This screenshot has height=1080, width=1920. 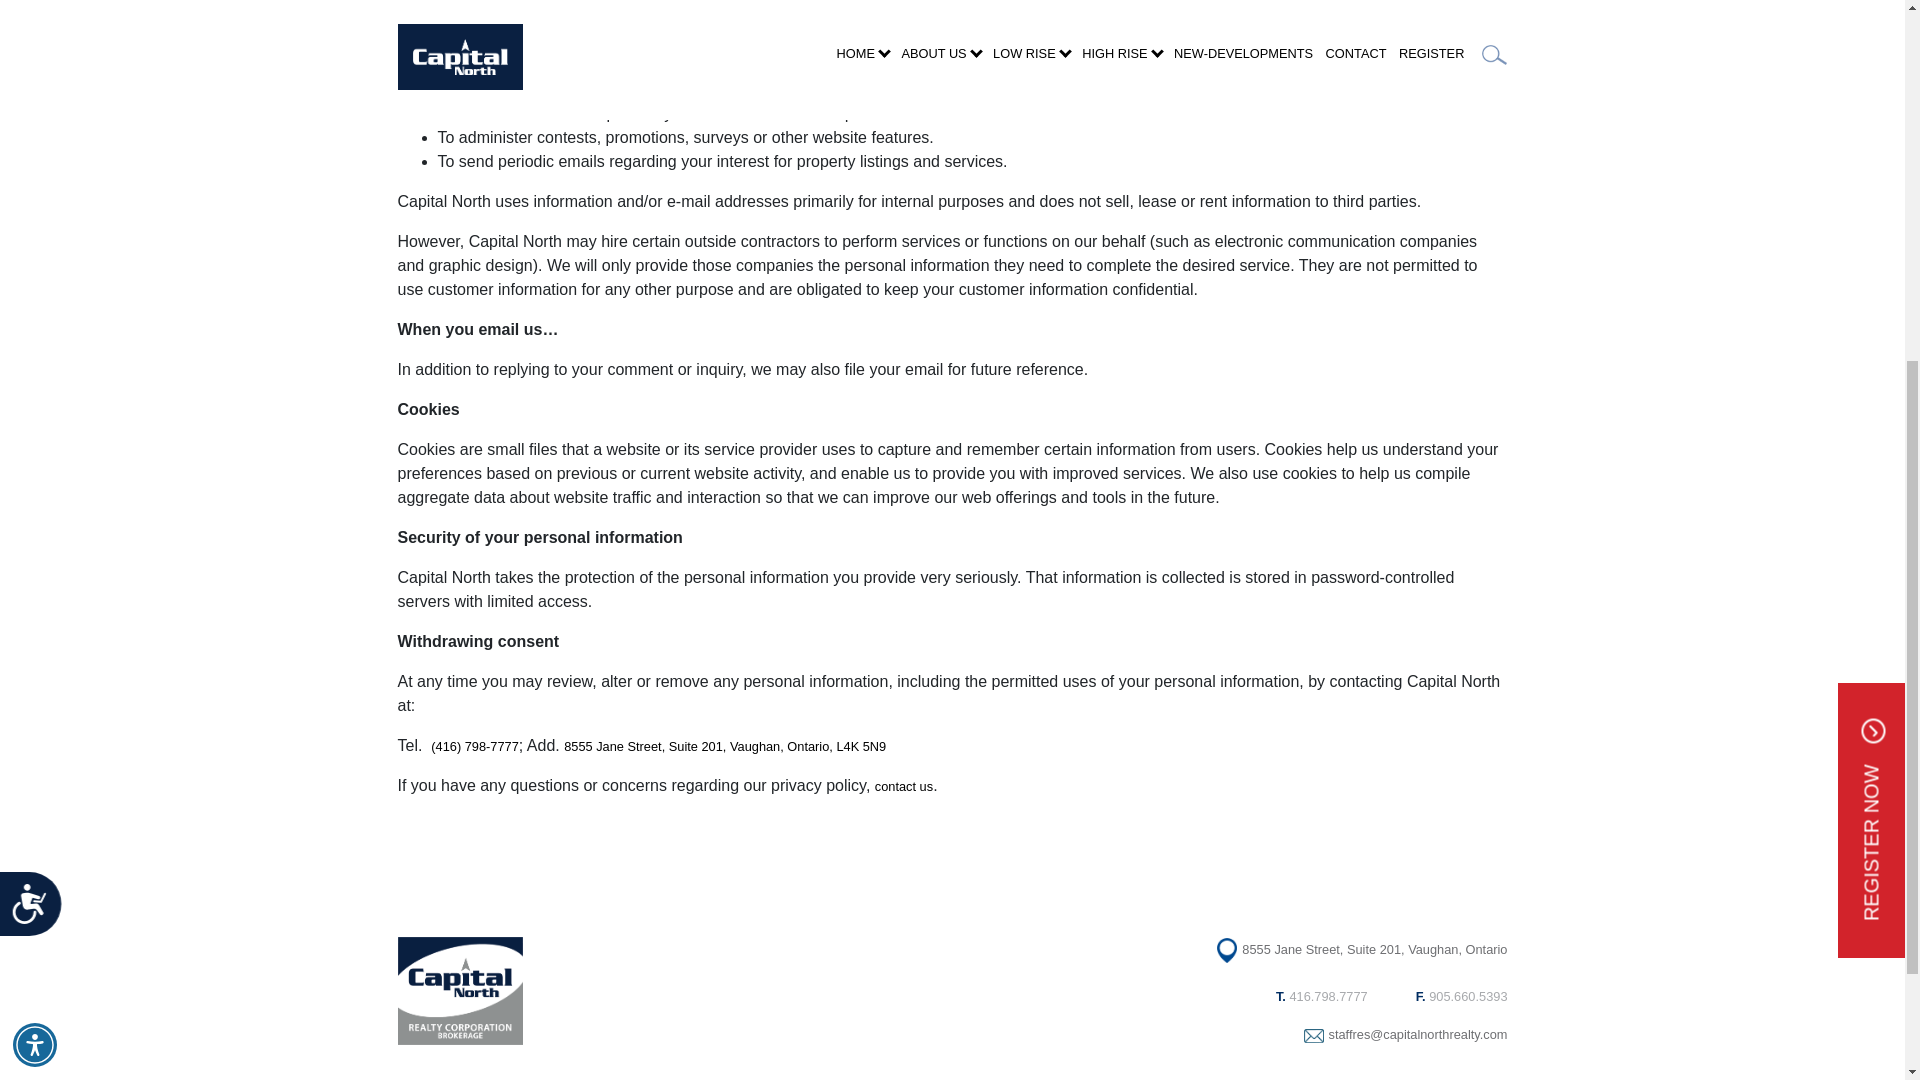 What do you see at coordinates (35, 434) in the screenshot?
I see `Accessibility Menu` at bounding box center [35, 434].